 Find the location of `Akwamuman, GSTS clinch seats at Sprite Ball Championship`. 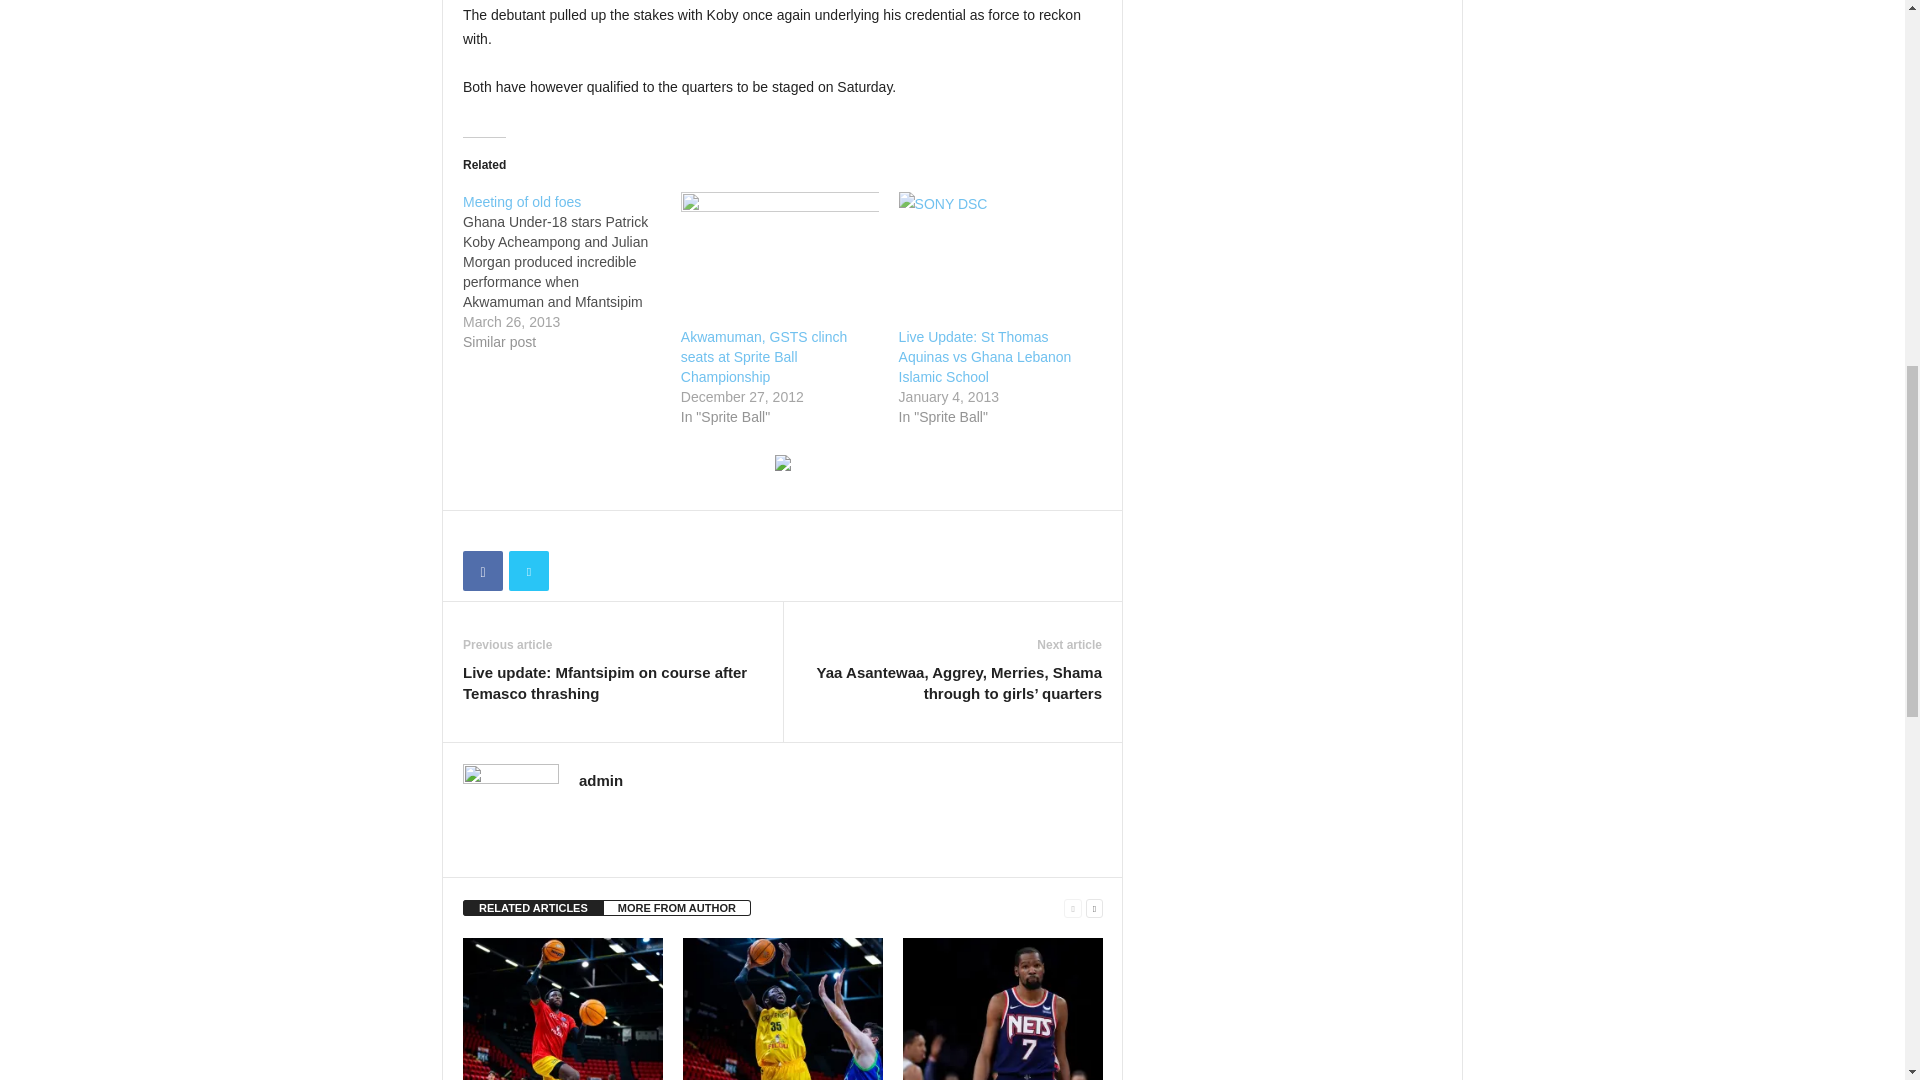

Akwamuman, GSTS clinch seats at Sprite Ball Championship is located at coordinates (764, 356).